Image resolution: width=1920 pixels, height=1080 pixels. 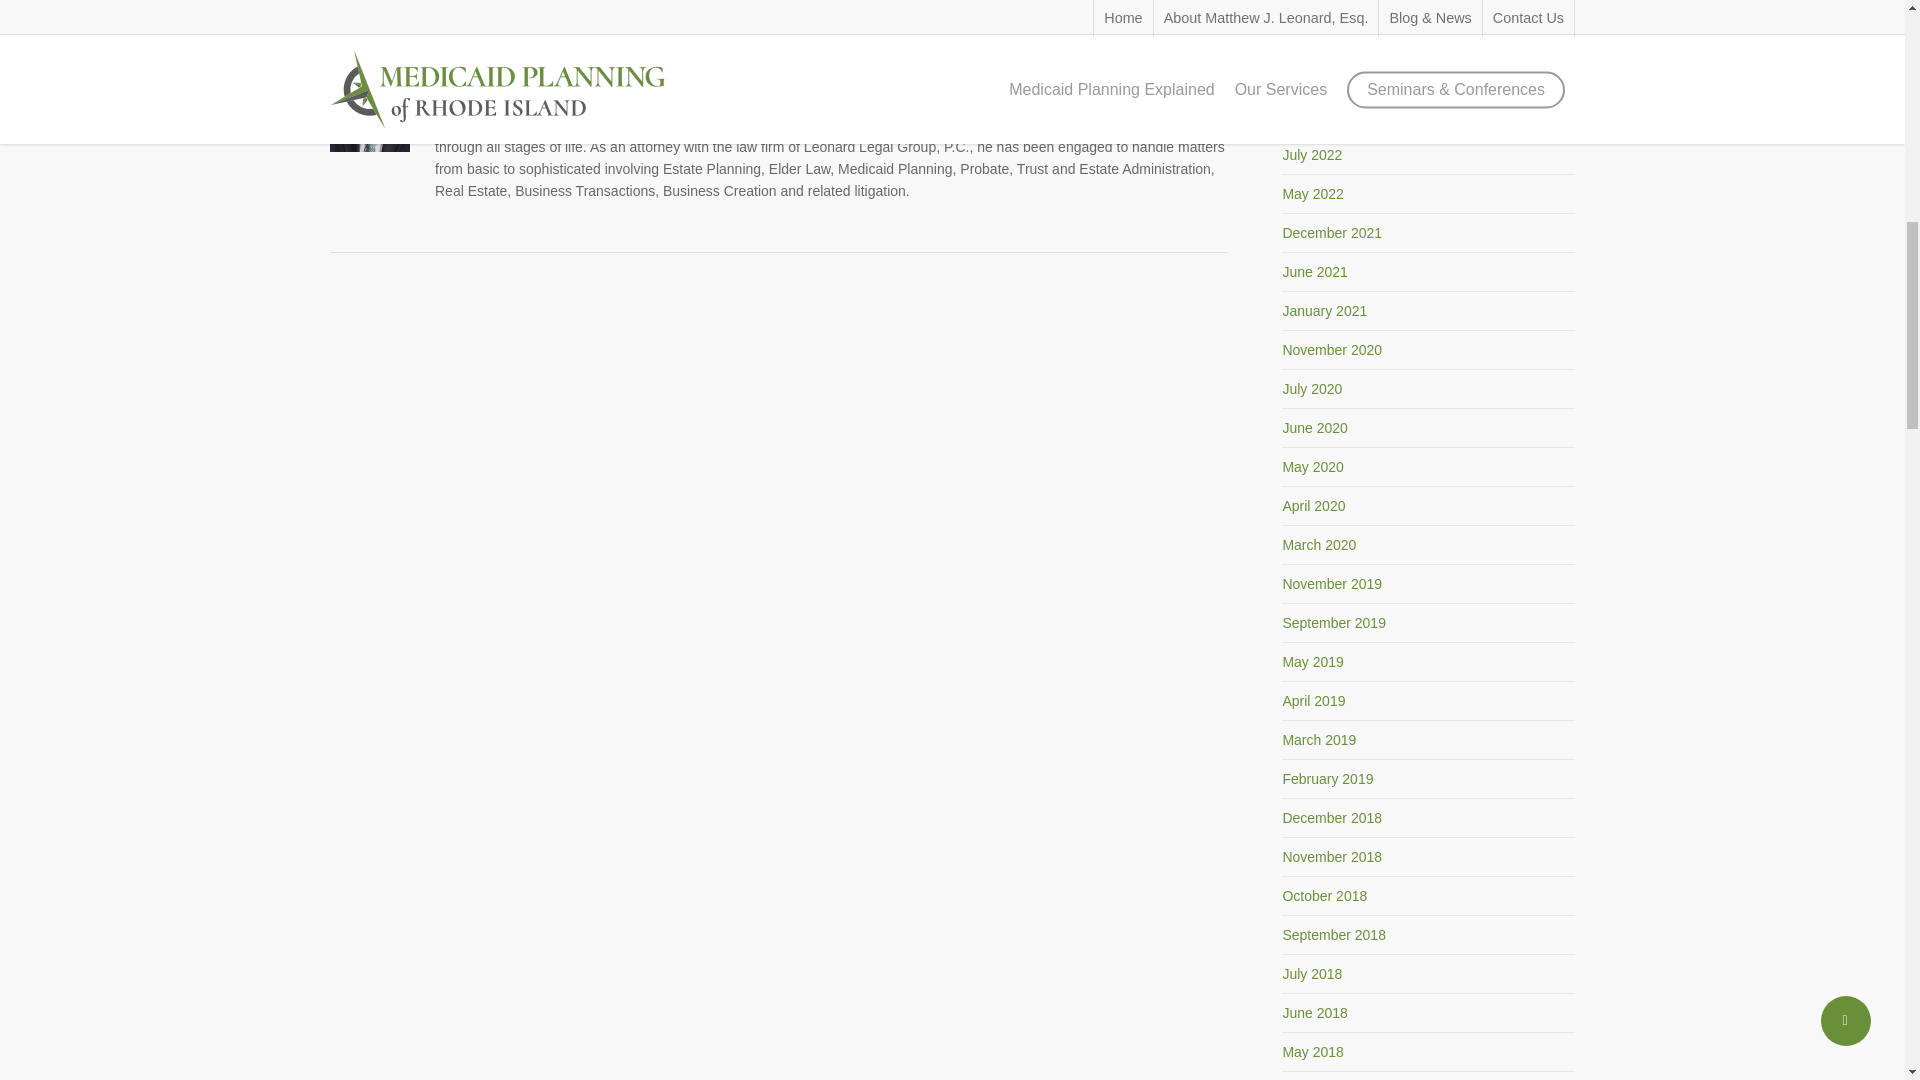 What do you see at coordinates (1324, 310) in the screenshot?
I see `January 2021` at bounding box center [1324, 310].